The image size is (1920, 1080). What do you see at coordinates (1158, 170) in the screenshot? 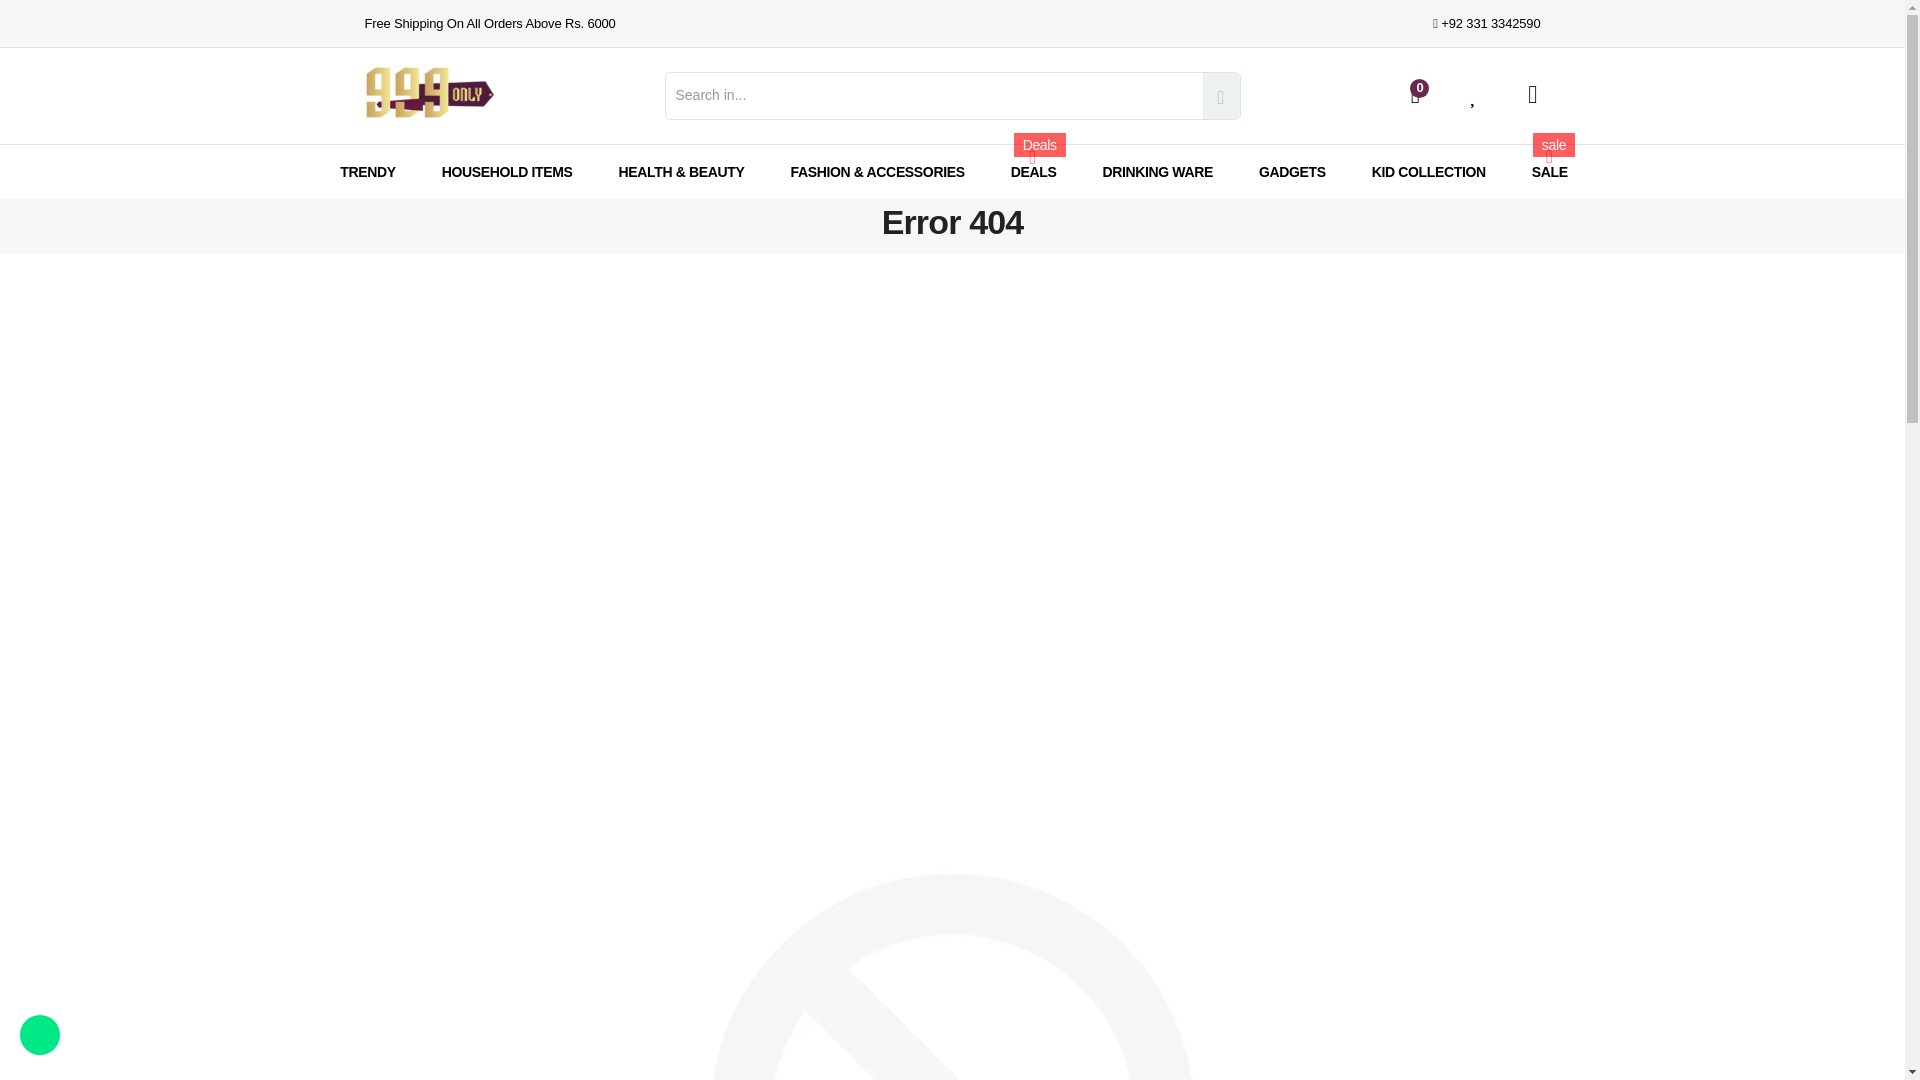
I see `DRINKING WARE` at bounding box center [1158, 170].